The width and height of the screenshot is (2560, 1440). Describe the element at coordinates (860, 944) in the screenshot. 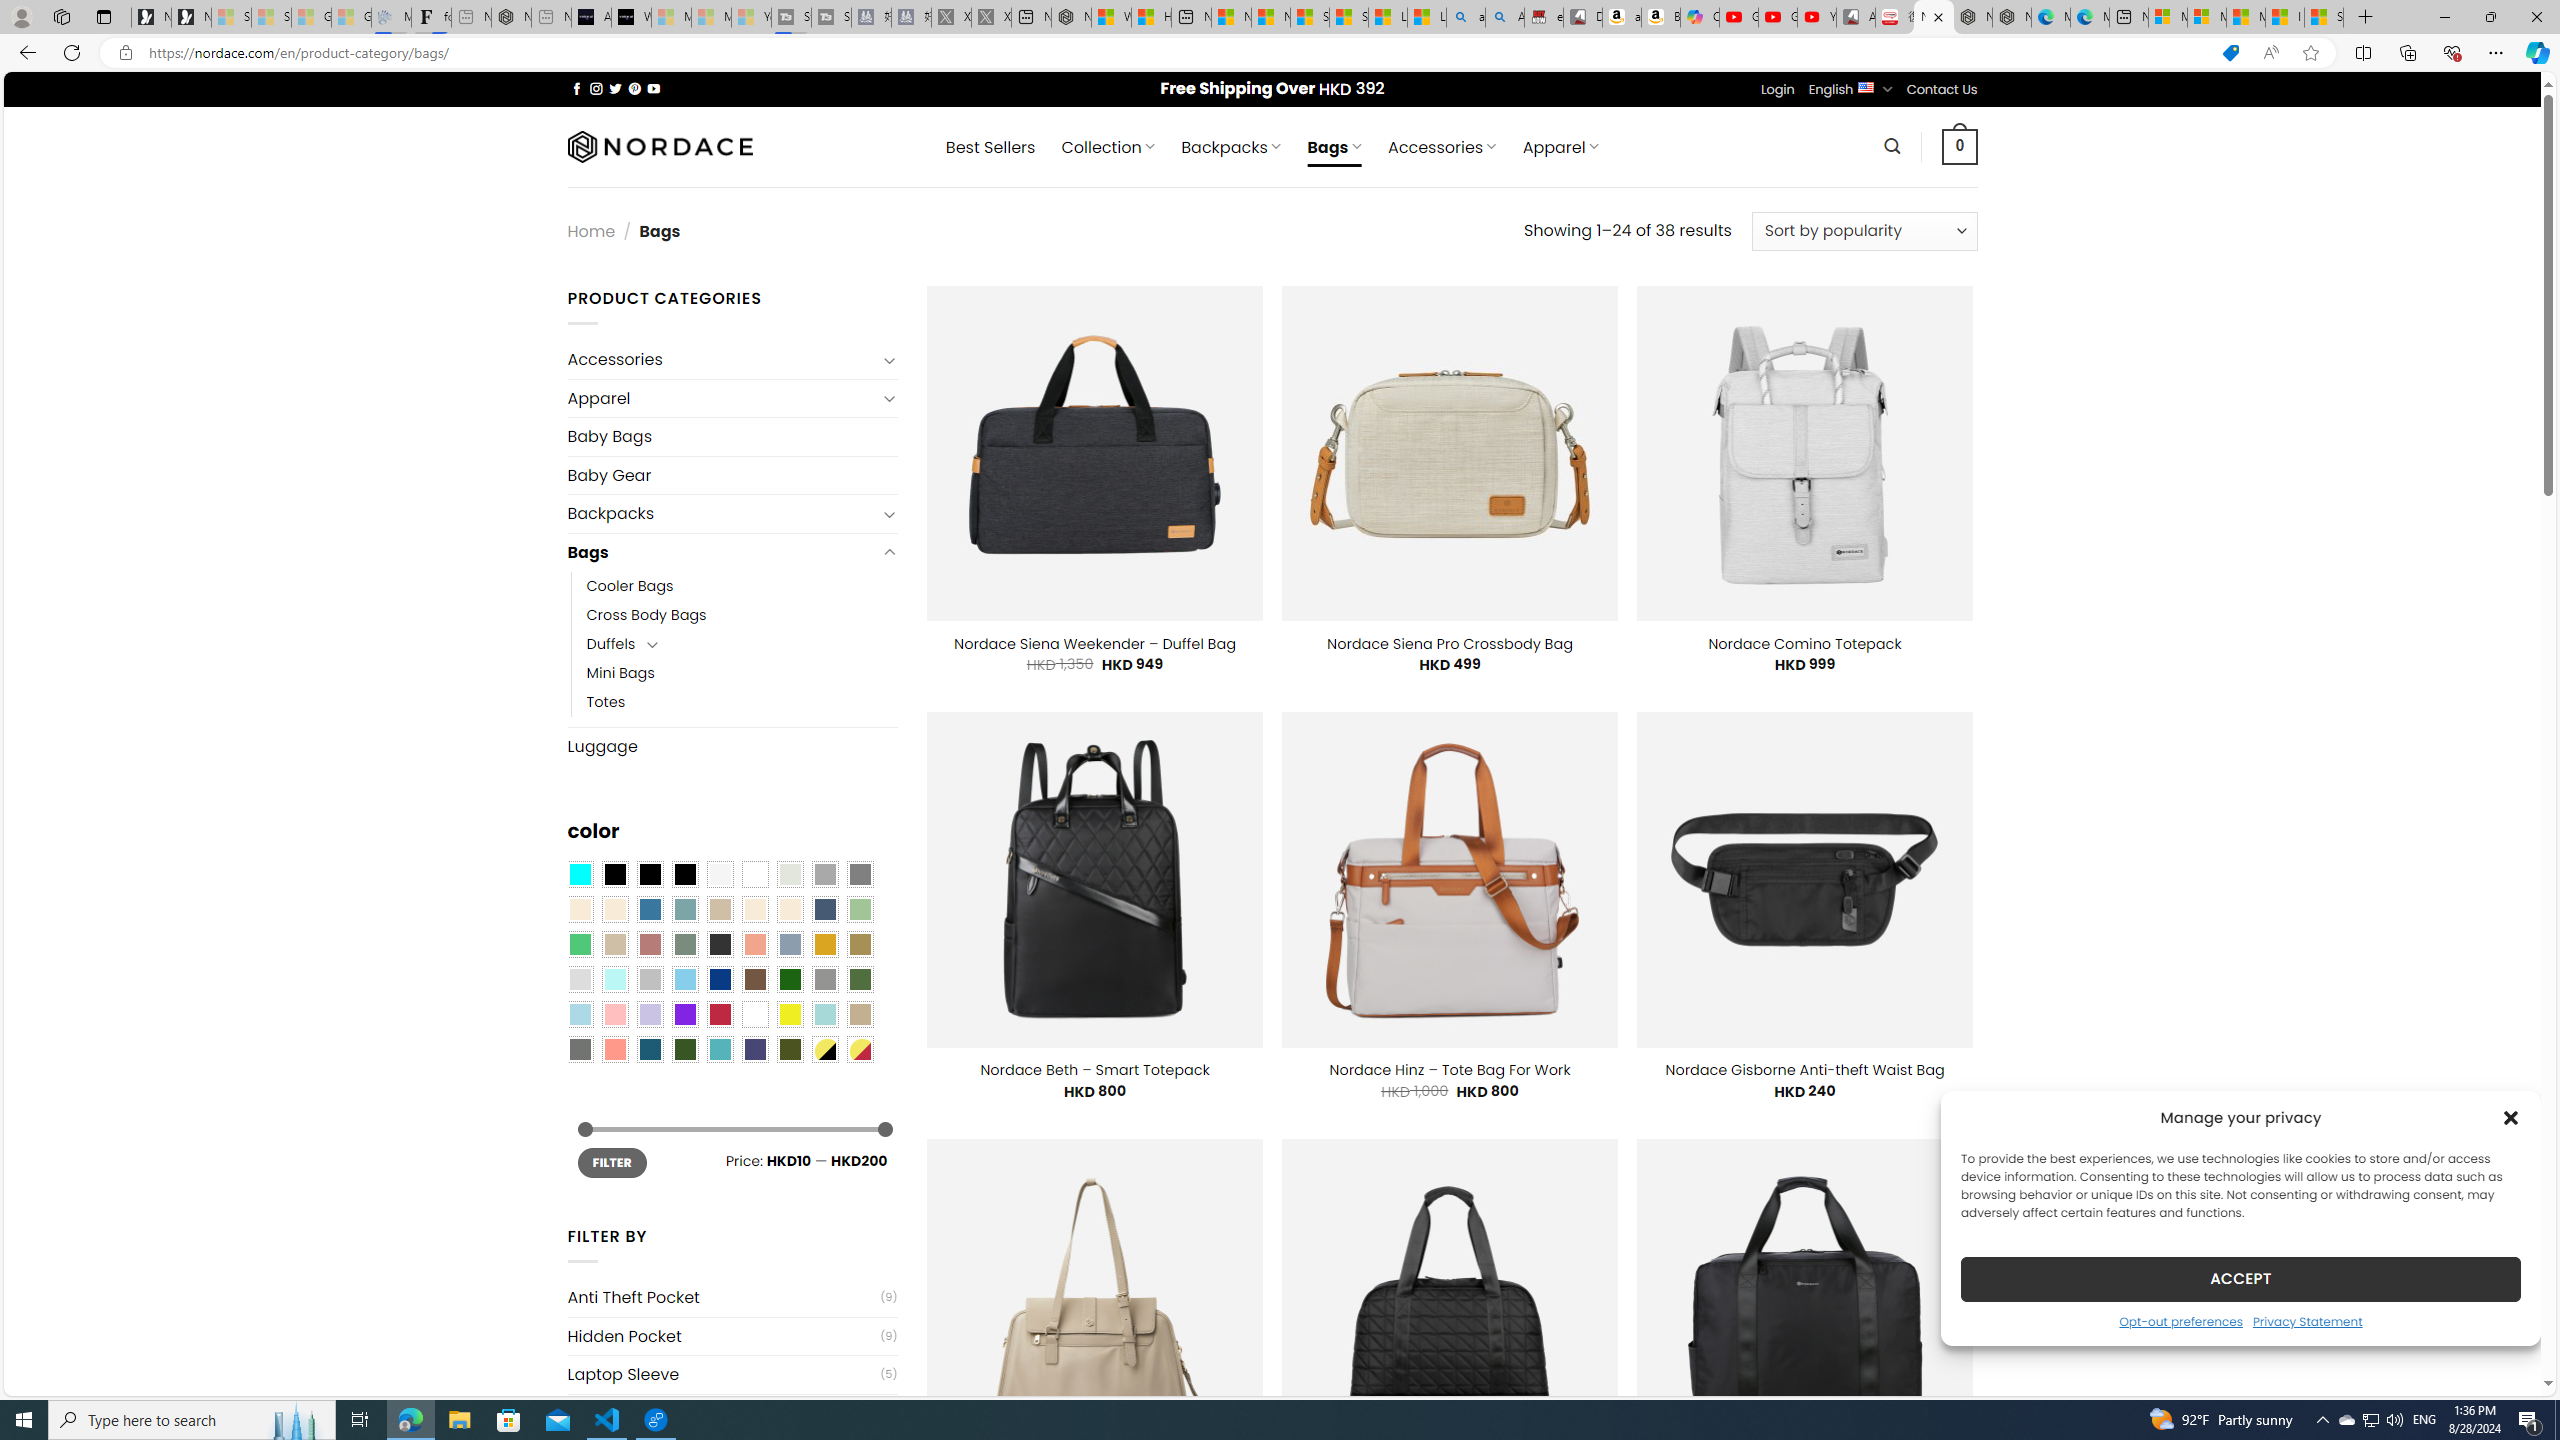

I see `Kelp` at that location.